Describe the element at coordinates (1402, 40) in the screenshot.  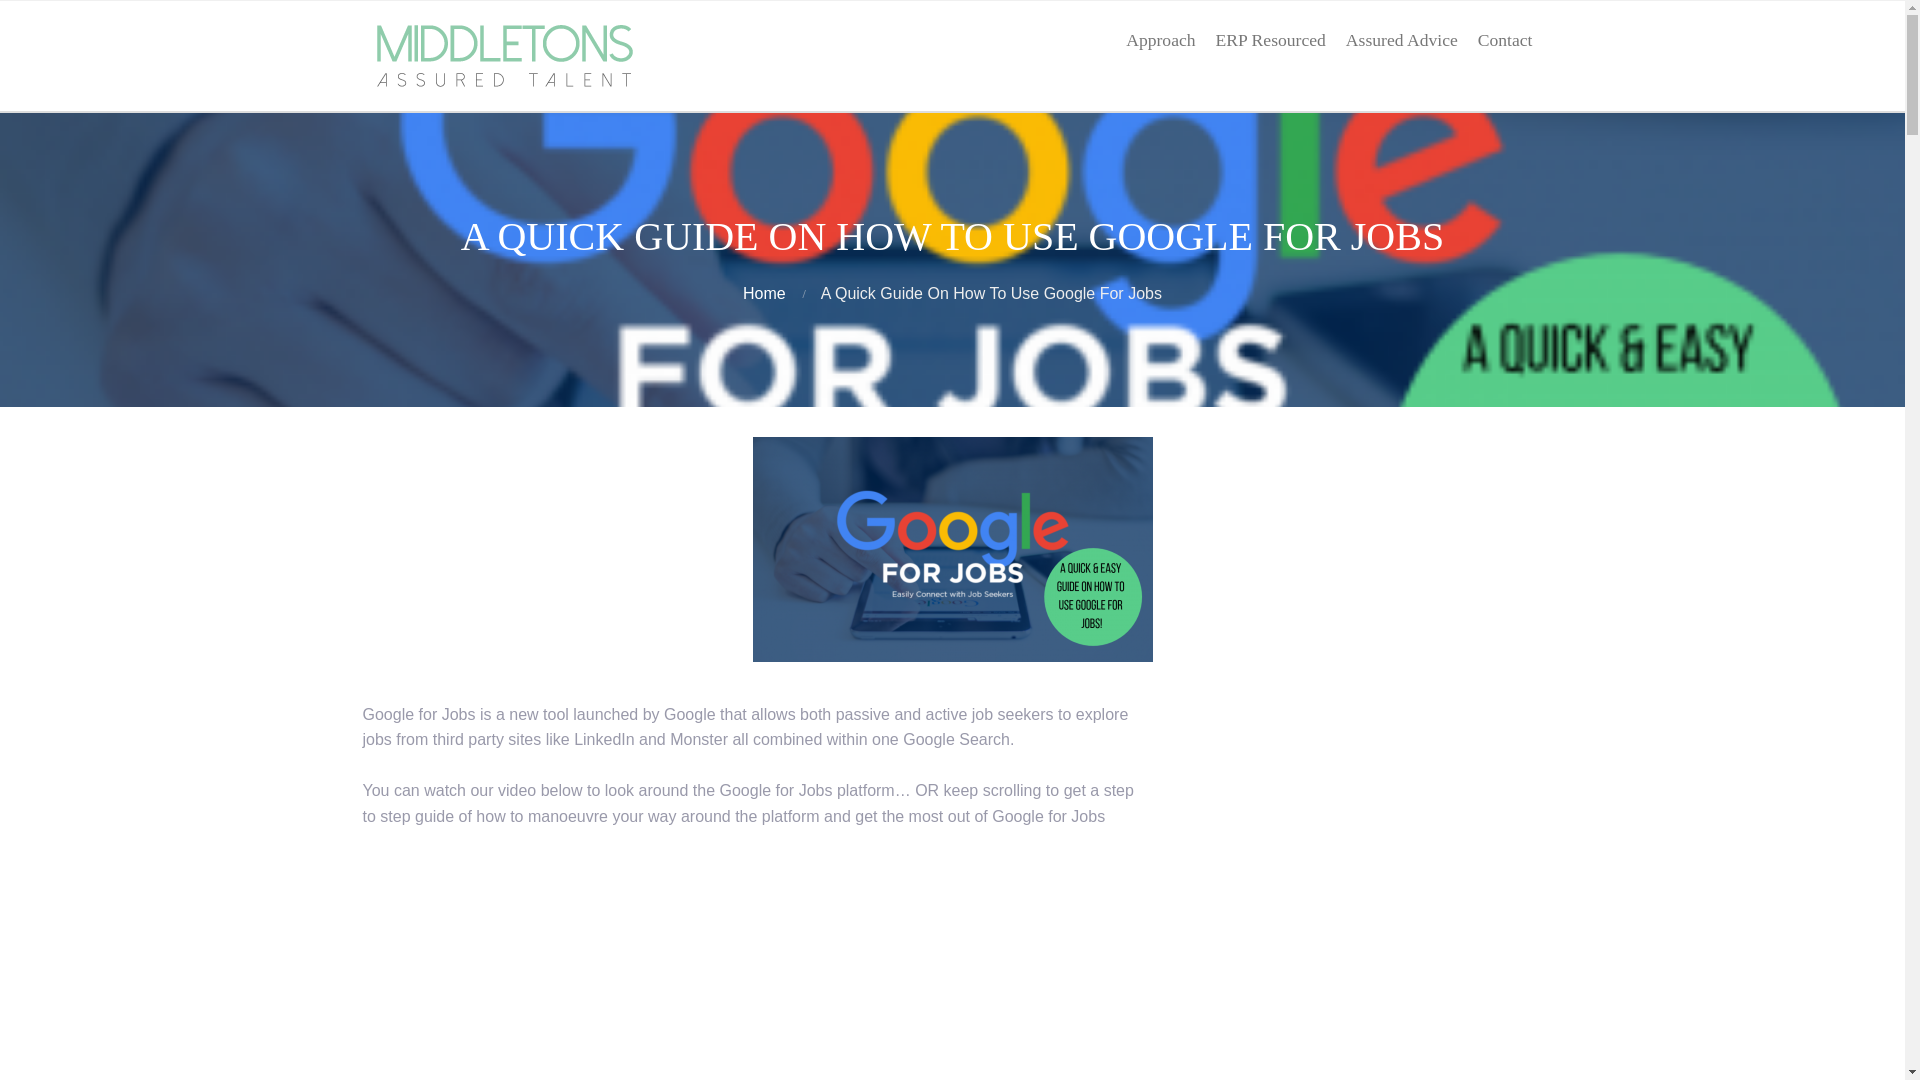
I see `Assured Advice` at that location.